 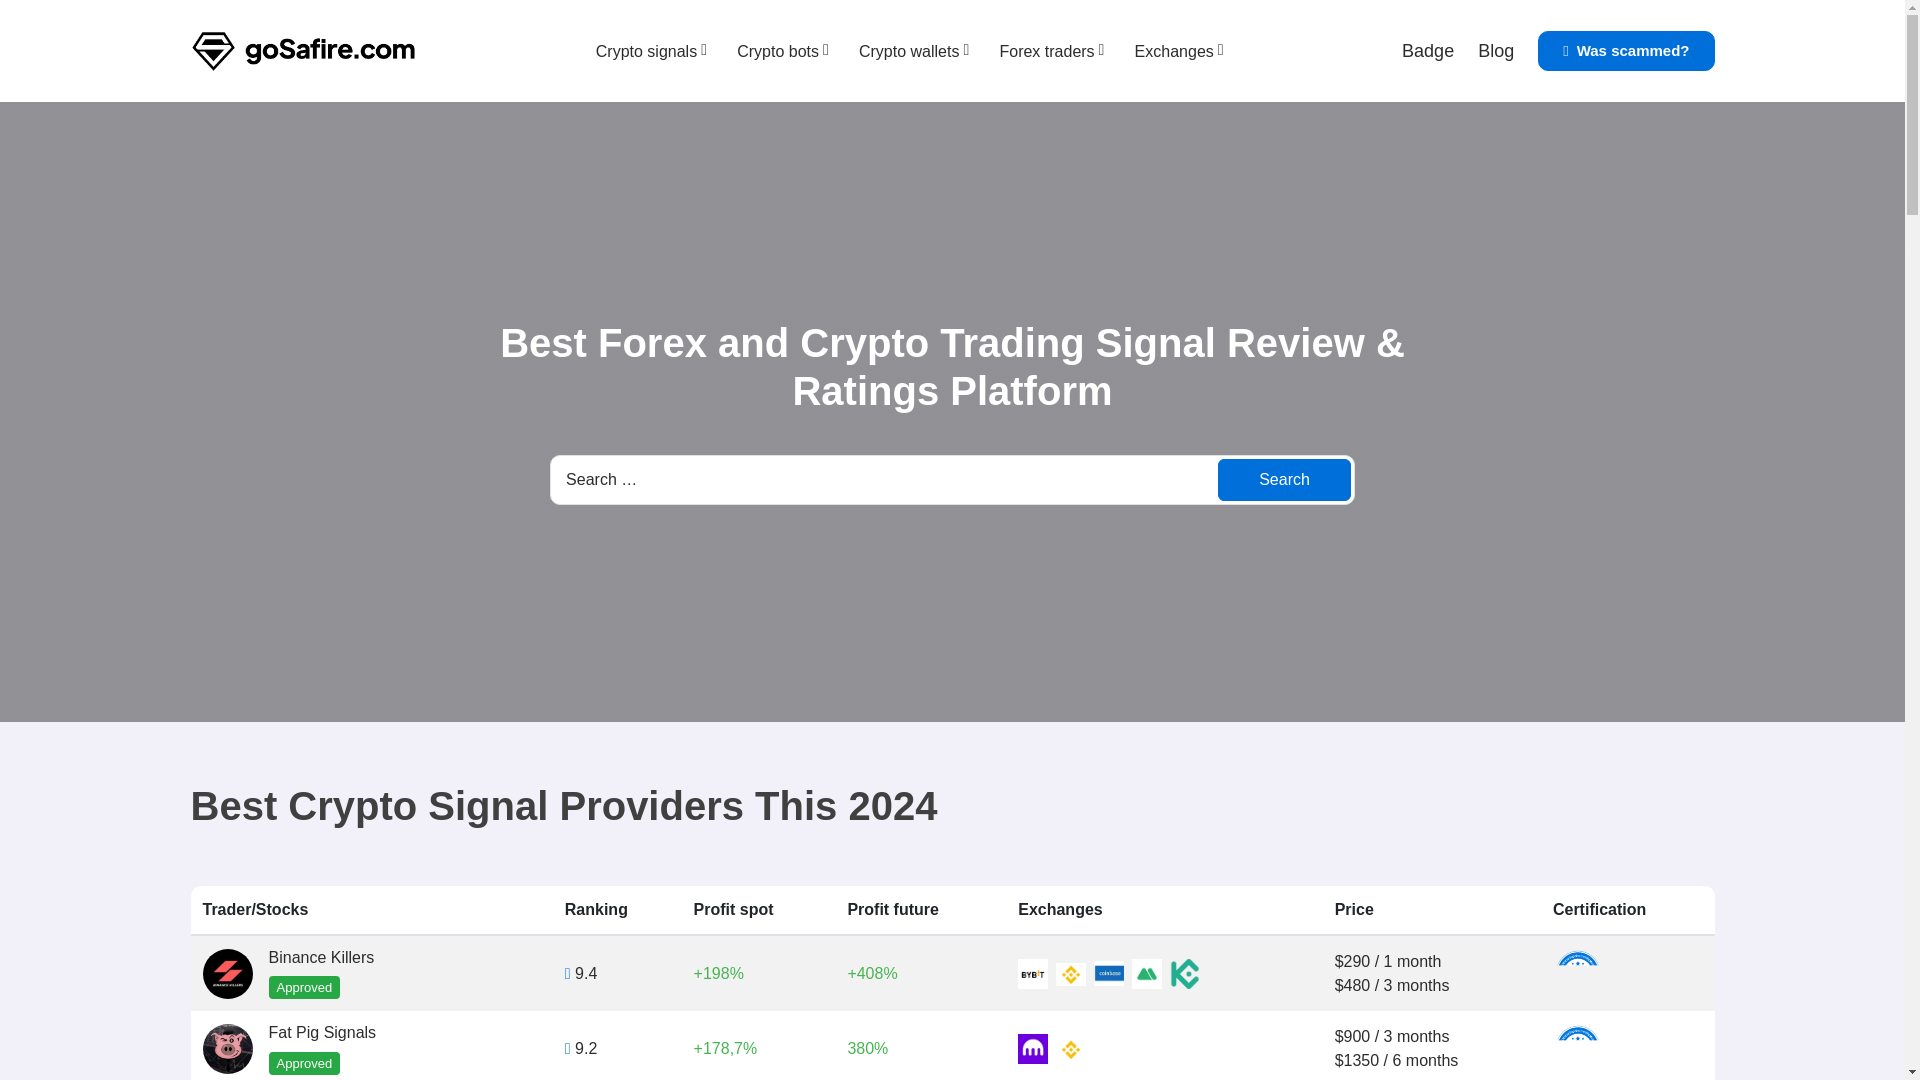 I want to click on MEXC, so click(x=1146, y=974).